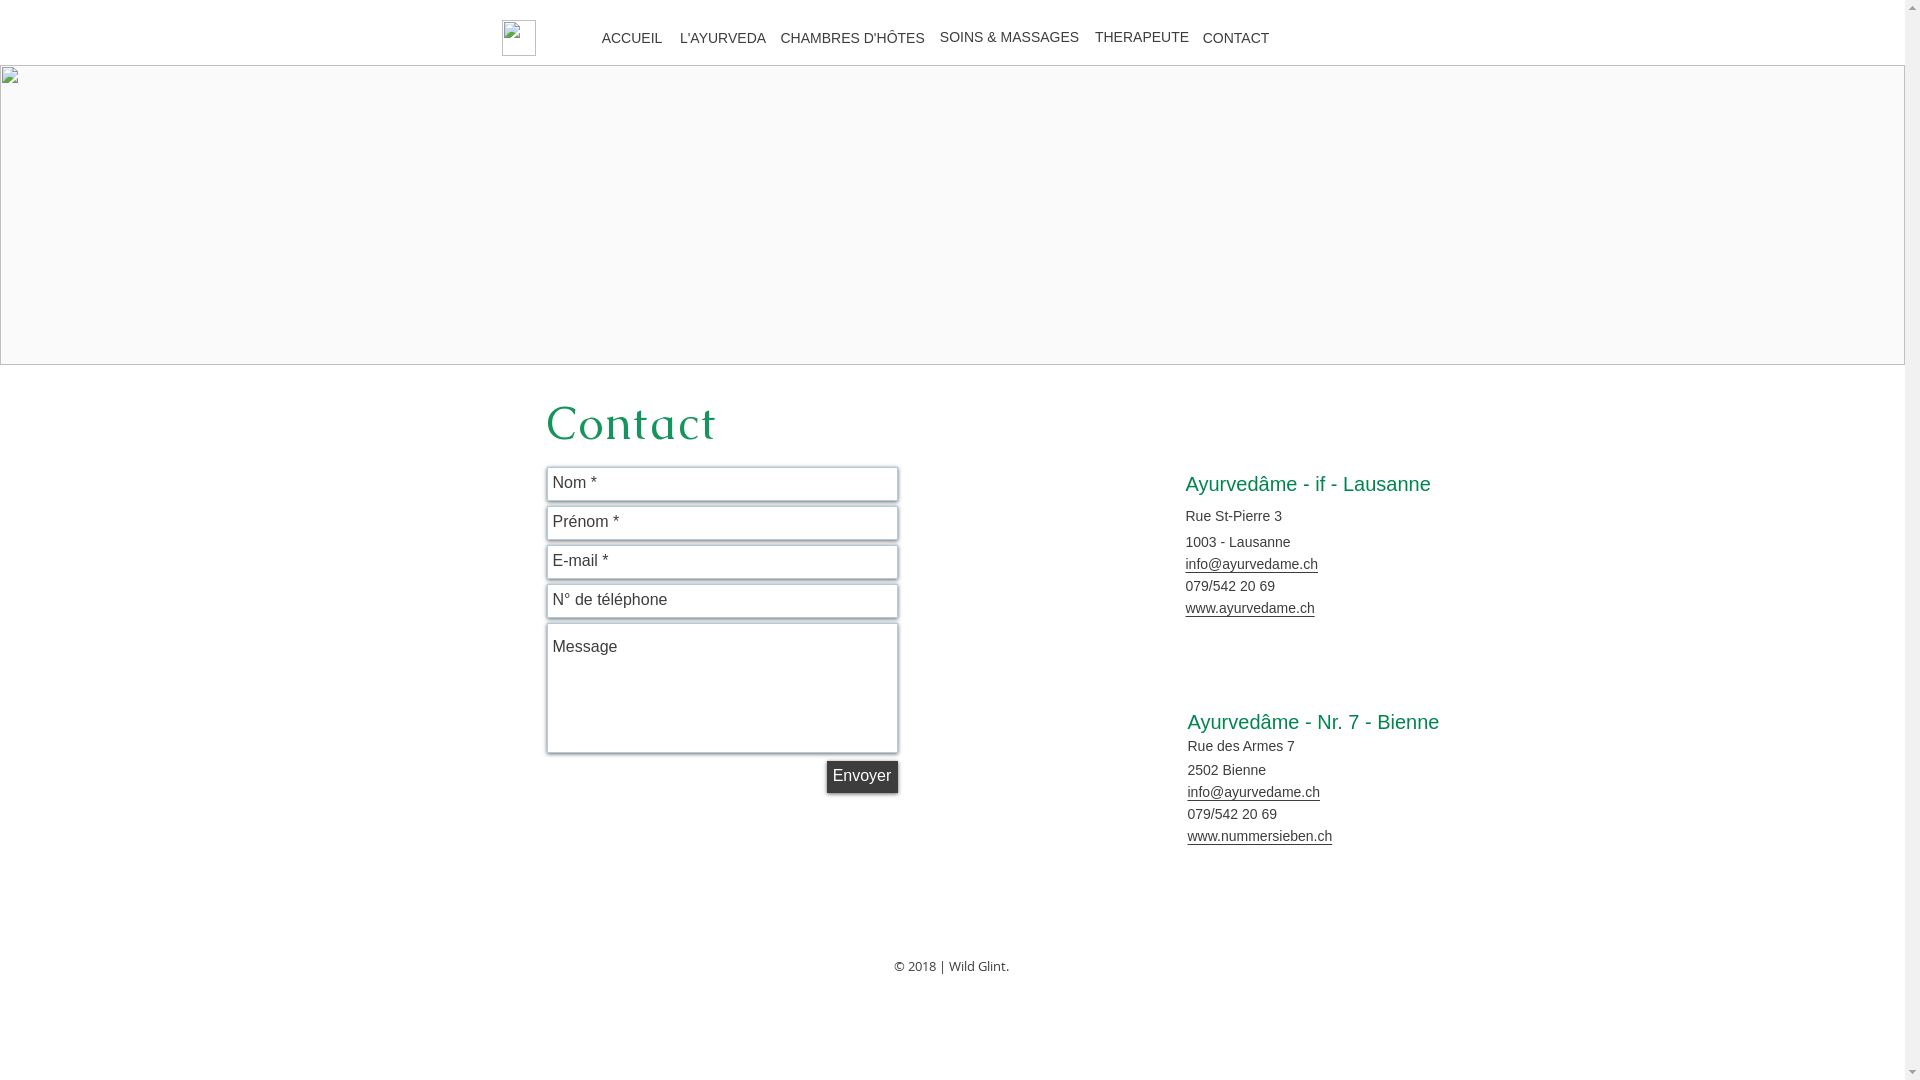 This screenshot has height=1080, width=1920. I want to click on ACCUEIL, so click(632, 39).